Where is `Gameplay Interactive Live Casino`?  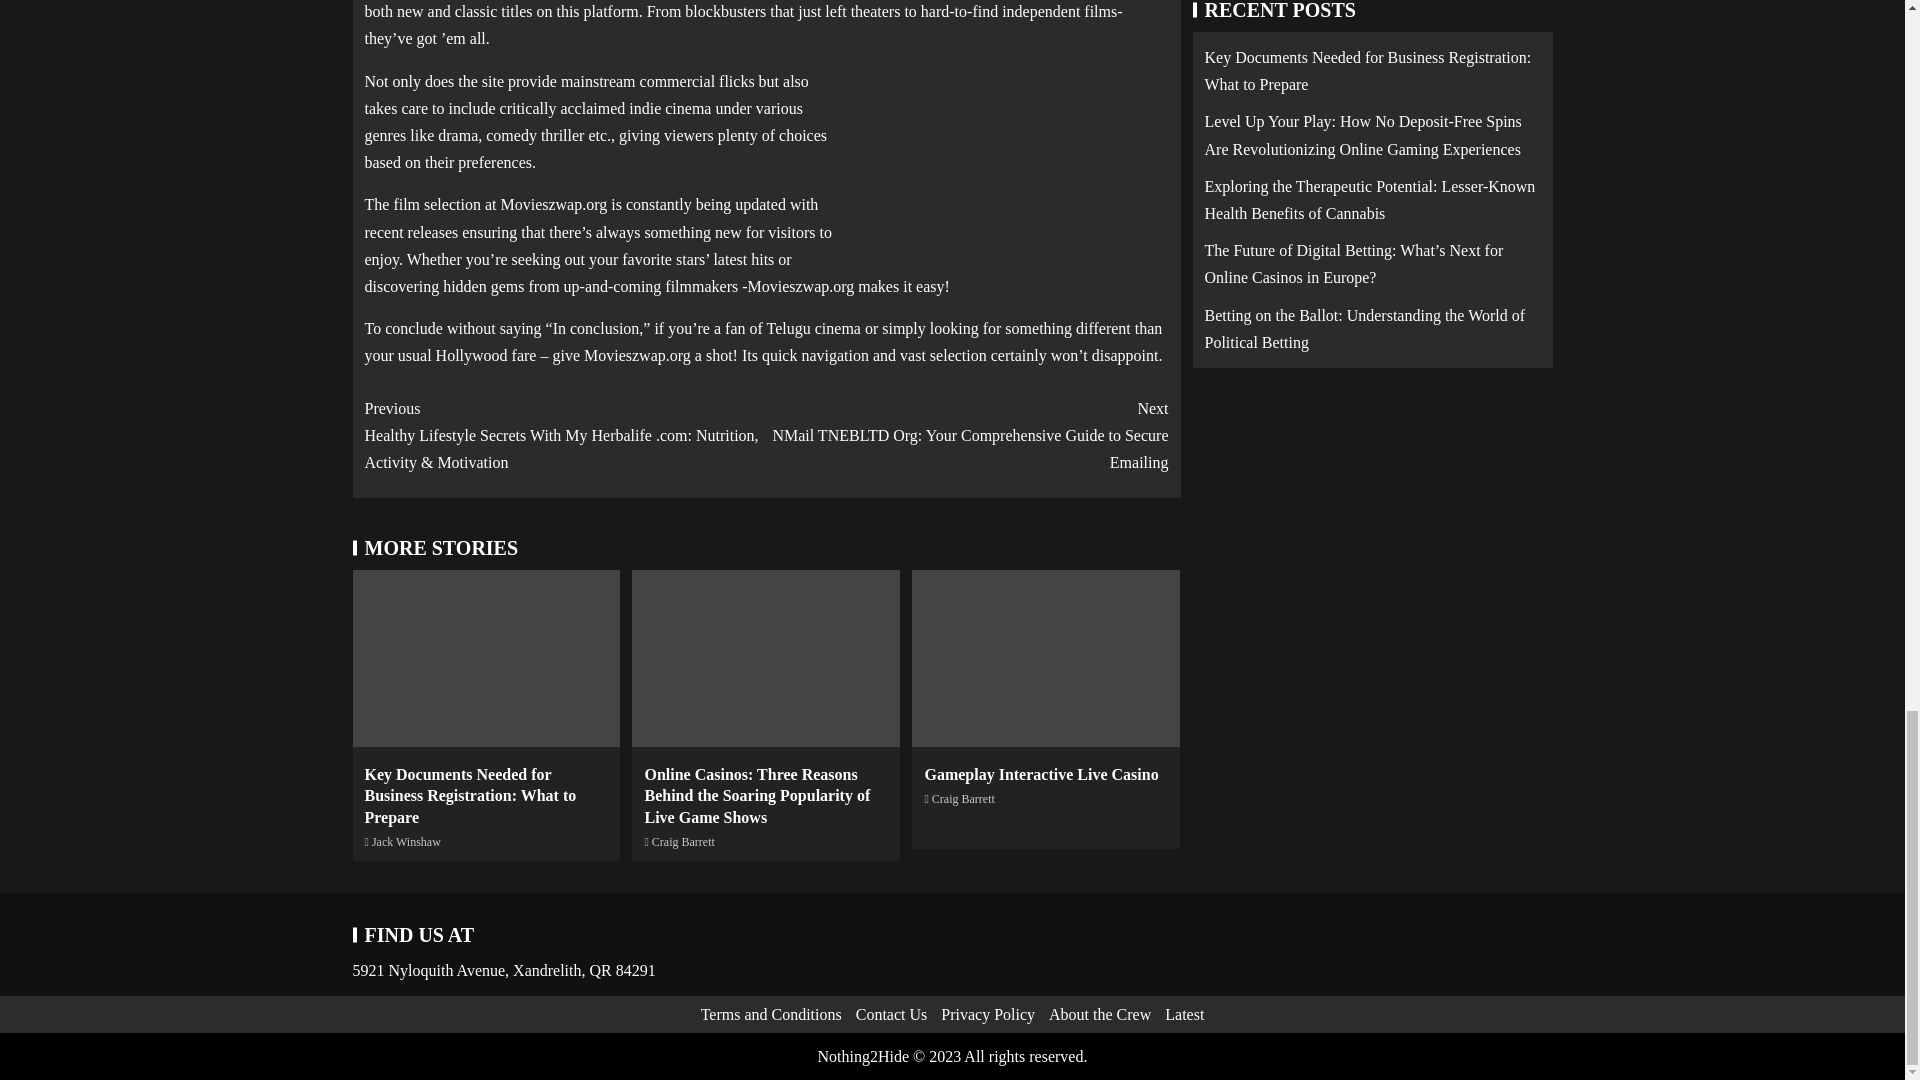 Gameplay Interactive Live Casino is located at coordinates (1040, 774).